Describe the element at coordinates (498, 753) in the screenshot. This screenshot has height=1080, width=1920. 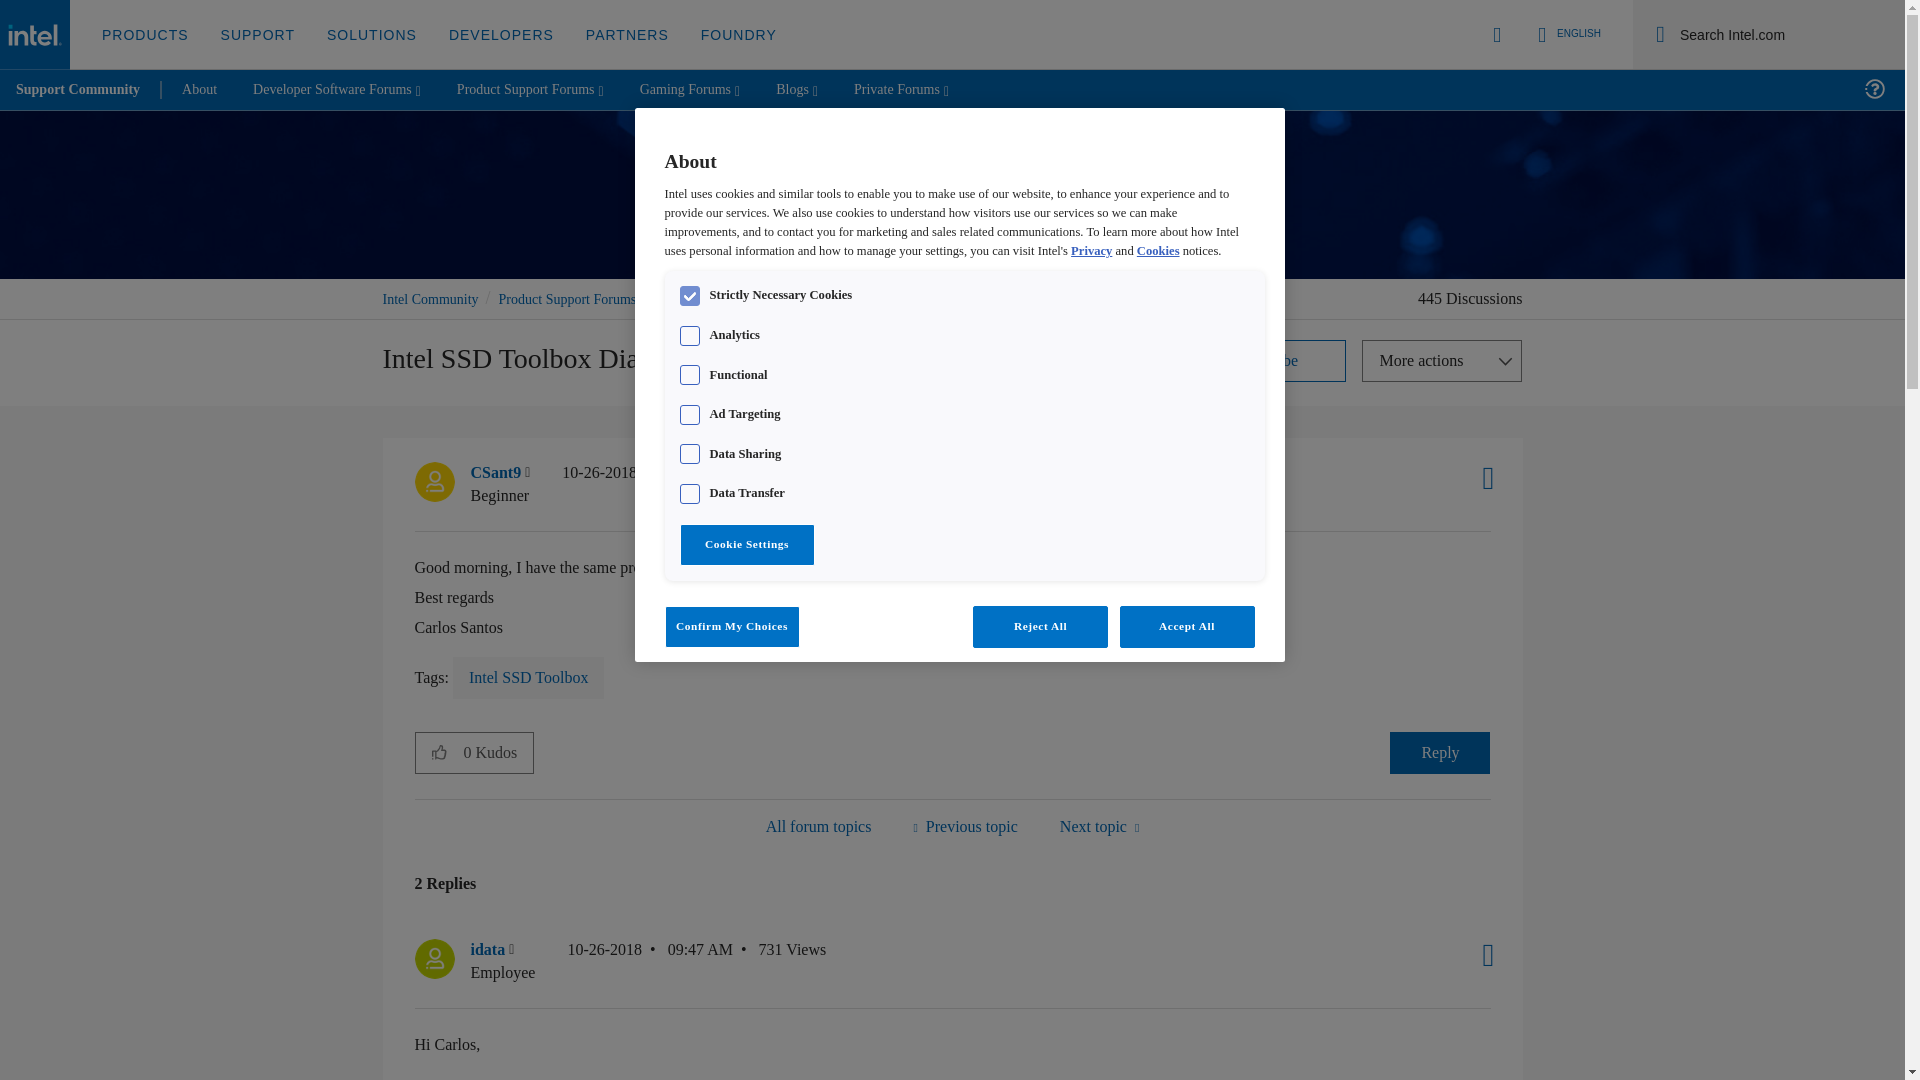
I see `The total number of kudos this post has received.` at that location.